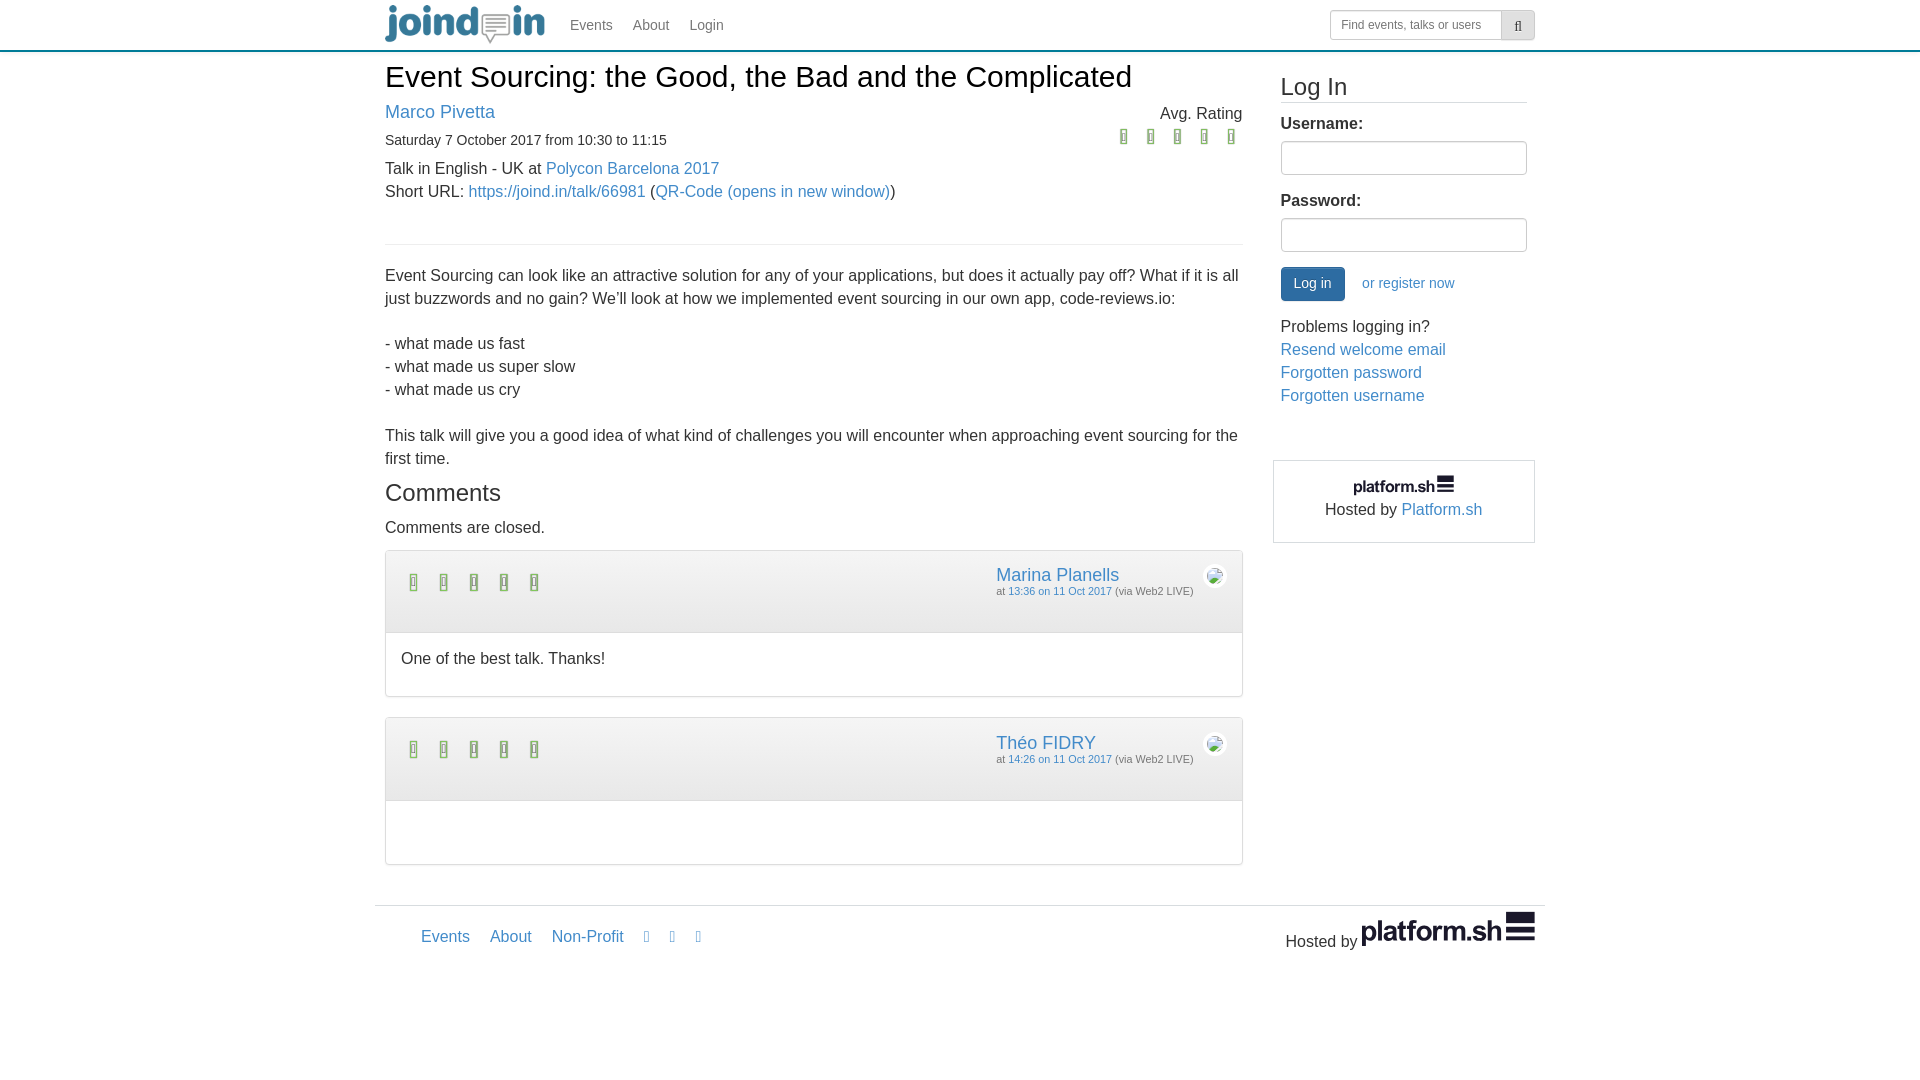 The image size is (1920, 1080). What do you see at coordinates (1408, 284) in the screenshot?
I see `or register now` at bounding box center [1408, 284].